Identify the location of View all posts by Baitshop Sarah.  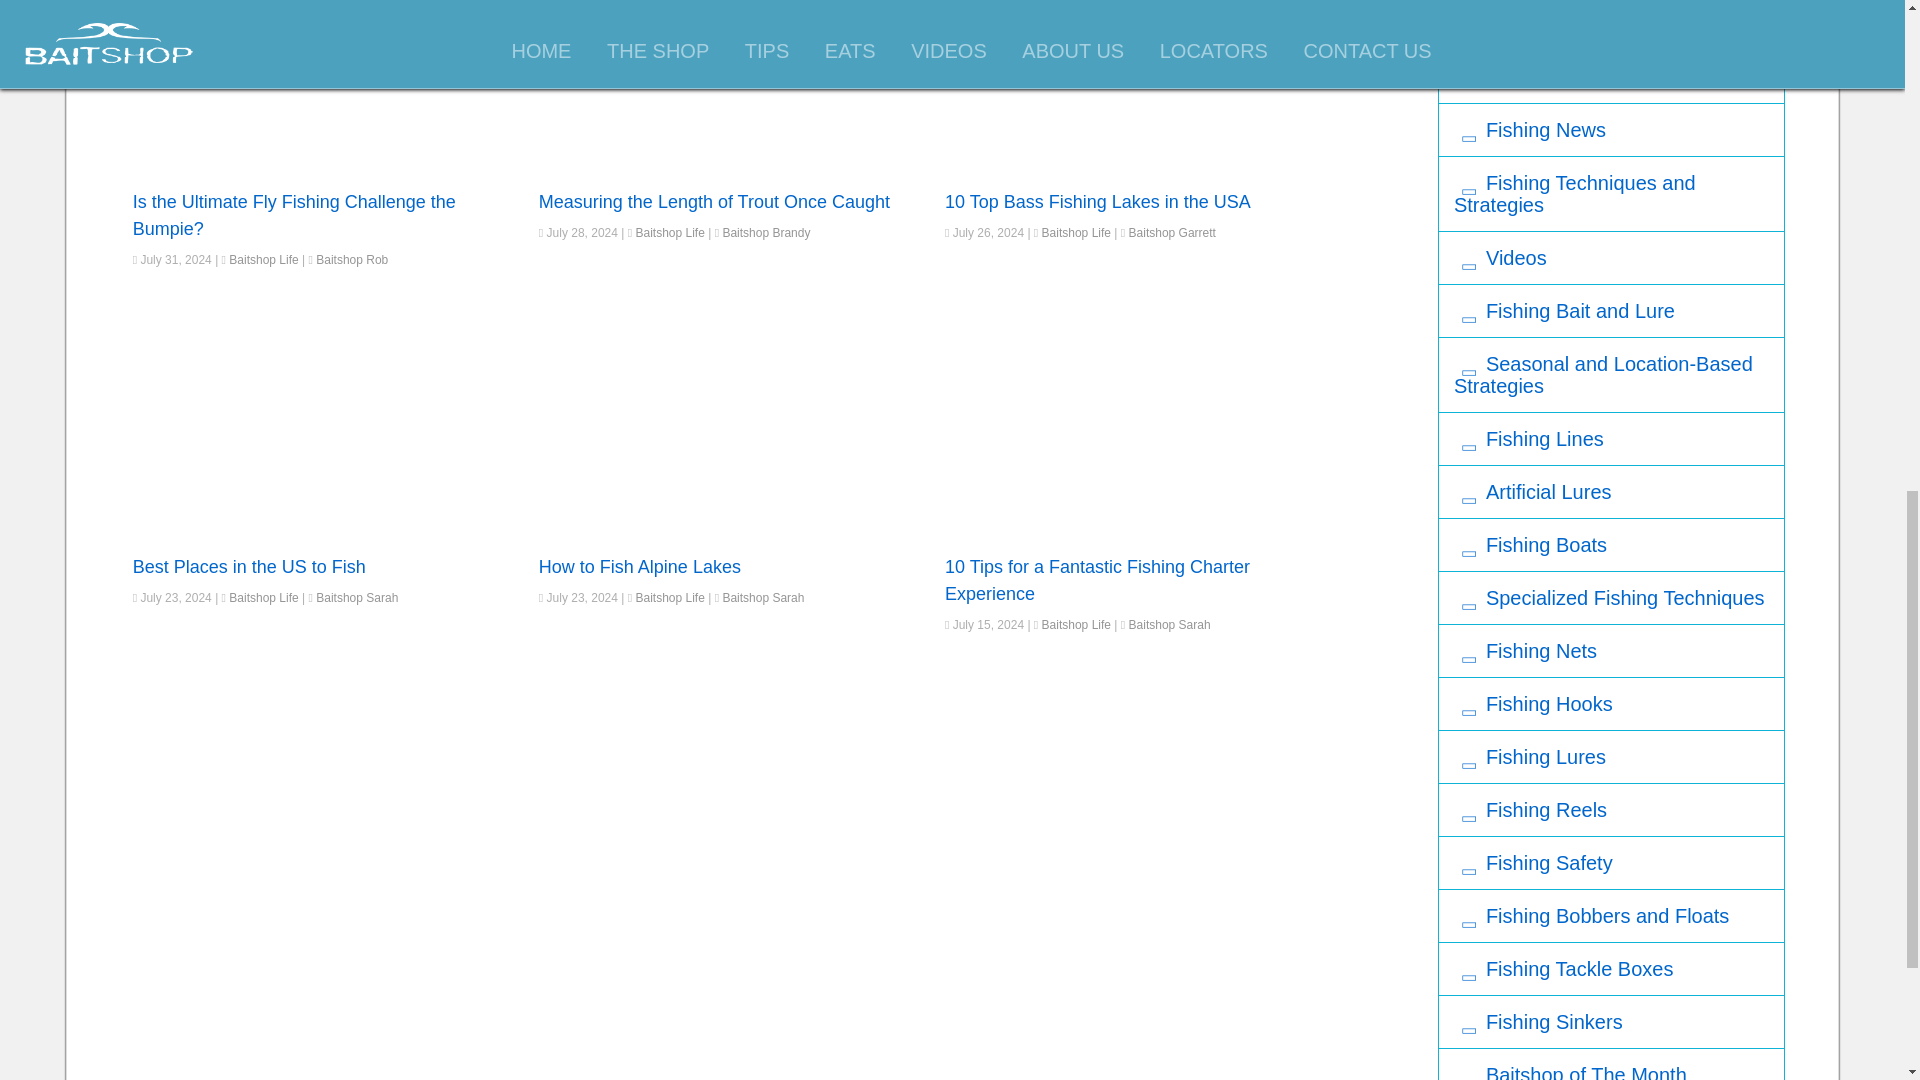
(356, 597).